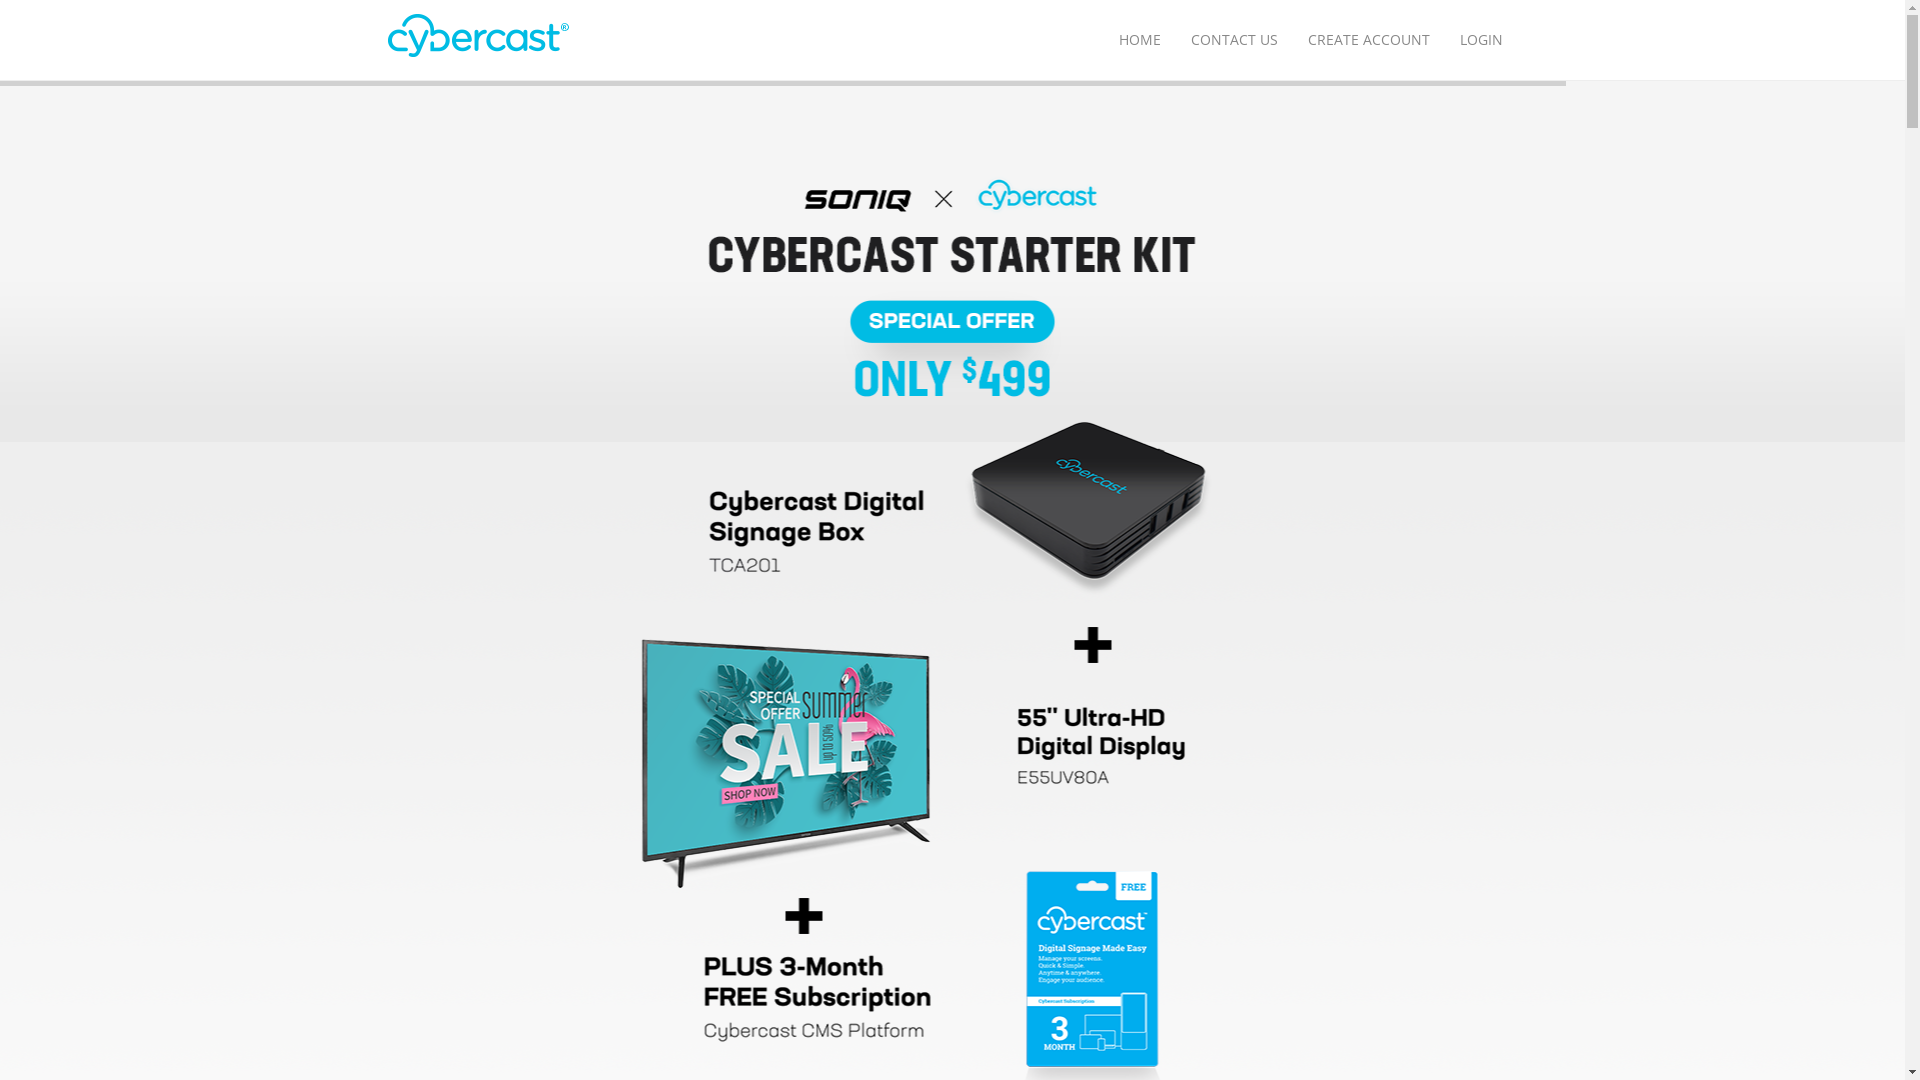  What do you see at coordinates (1480, 40) in the screenshot?
I see `LOGIN` at bounding box center [1480, 40].